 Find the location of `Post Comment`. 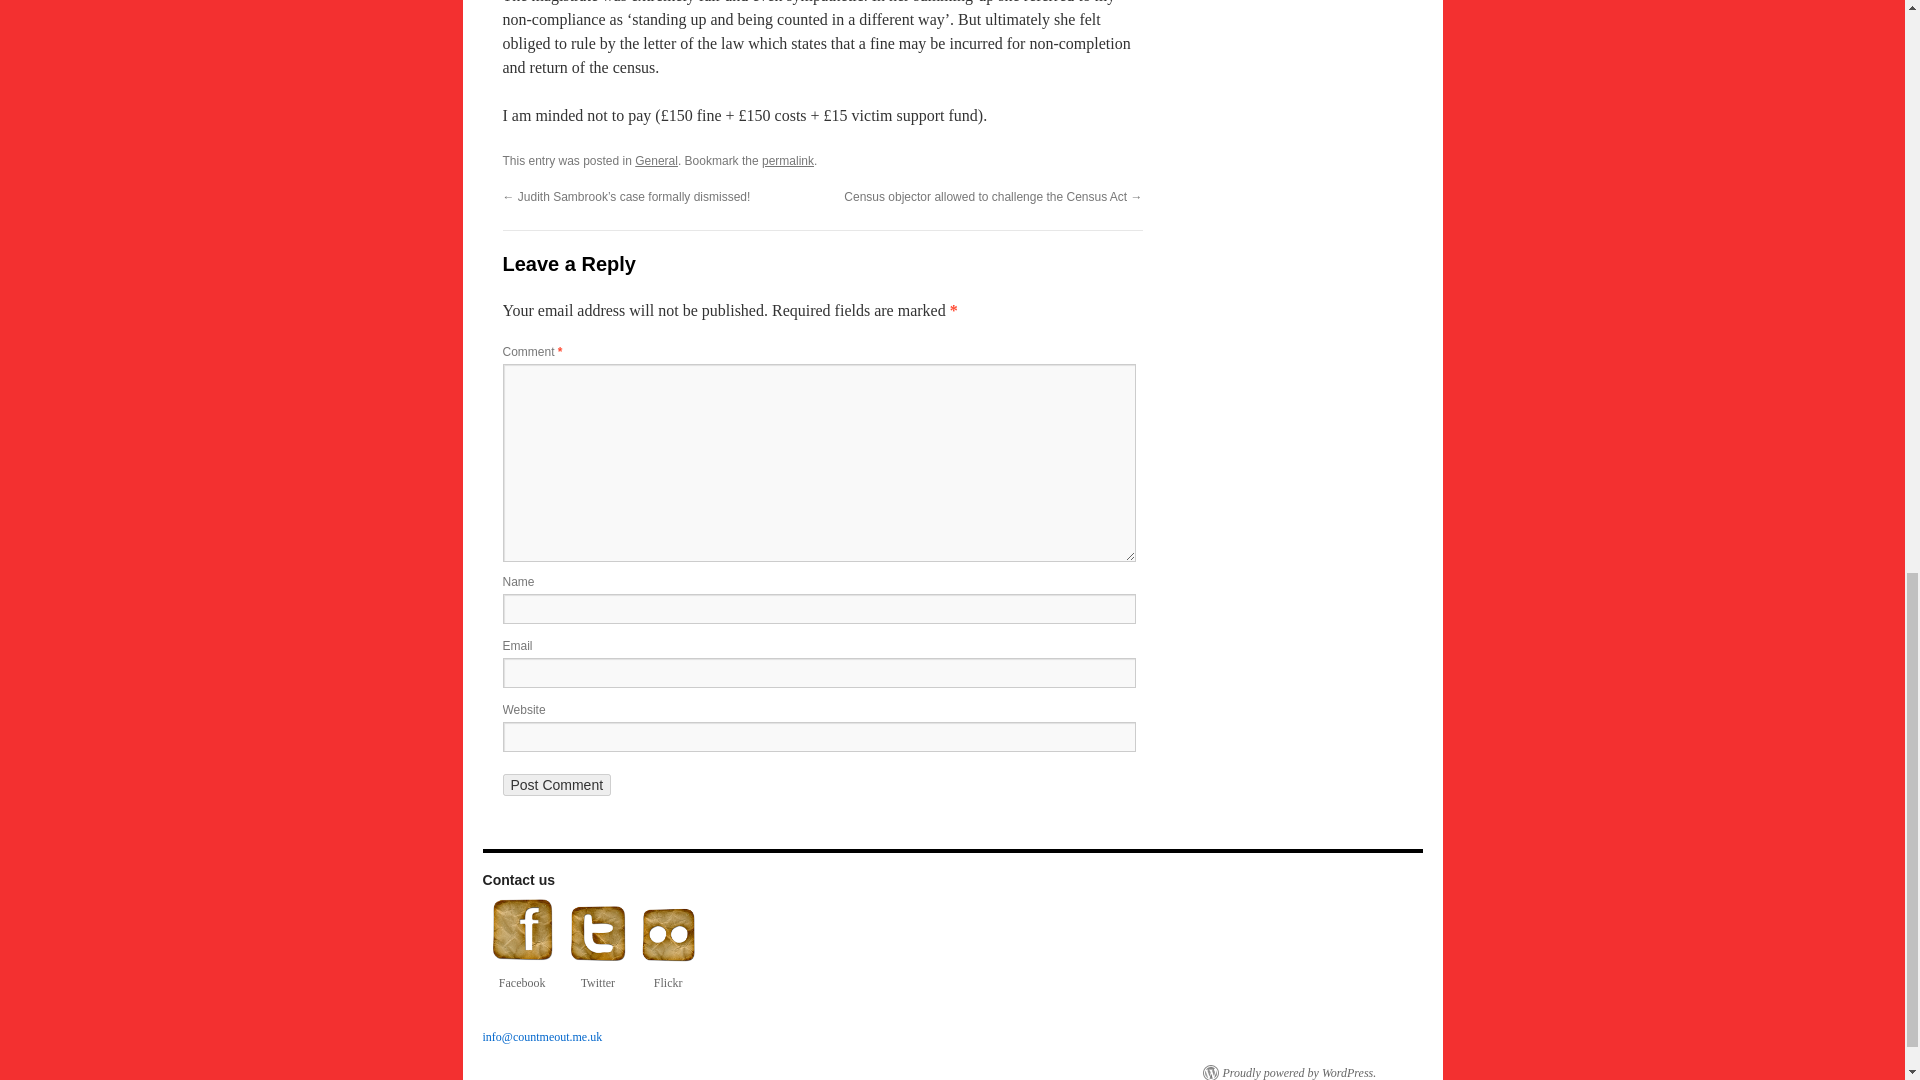

Post Comment is located at coordinates (556, 784).